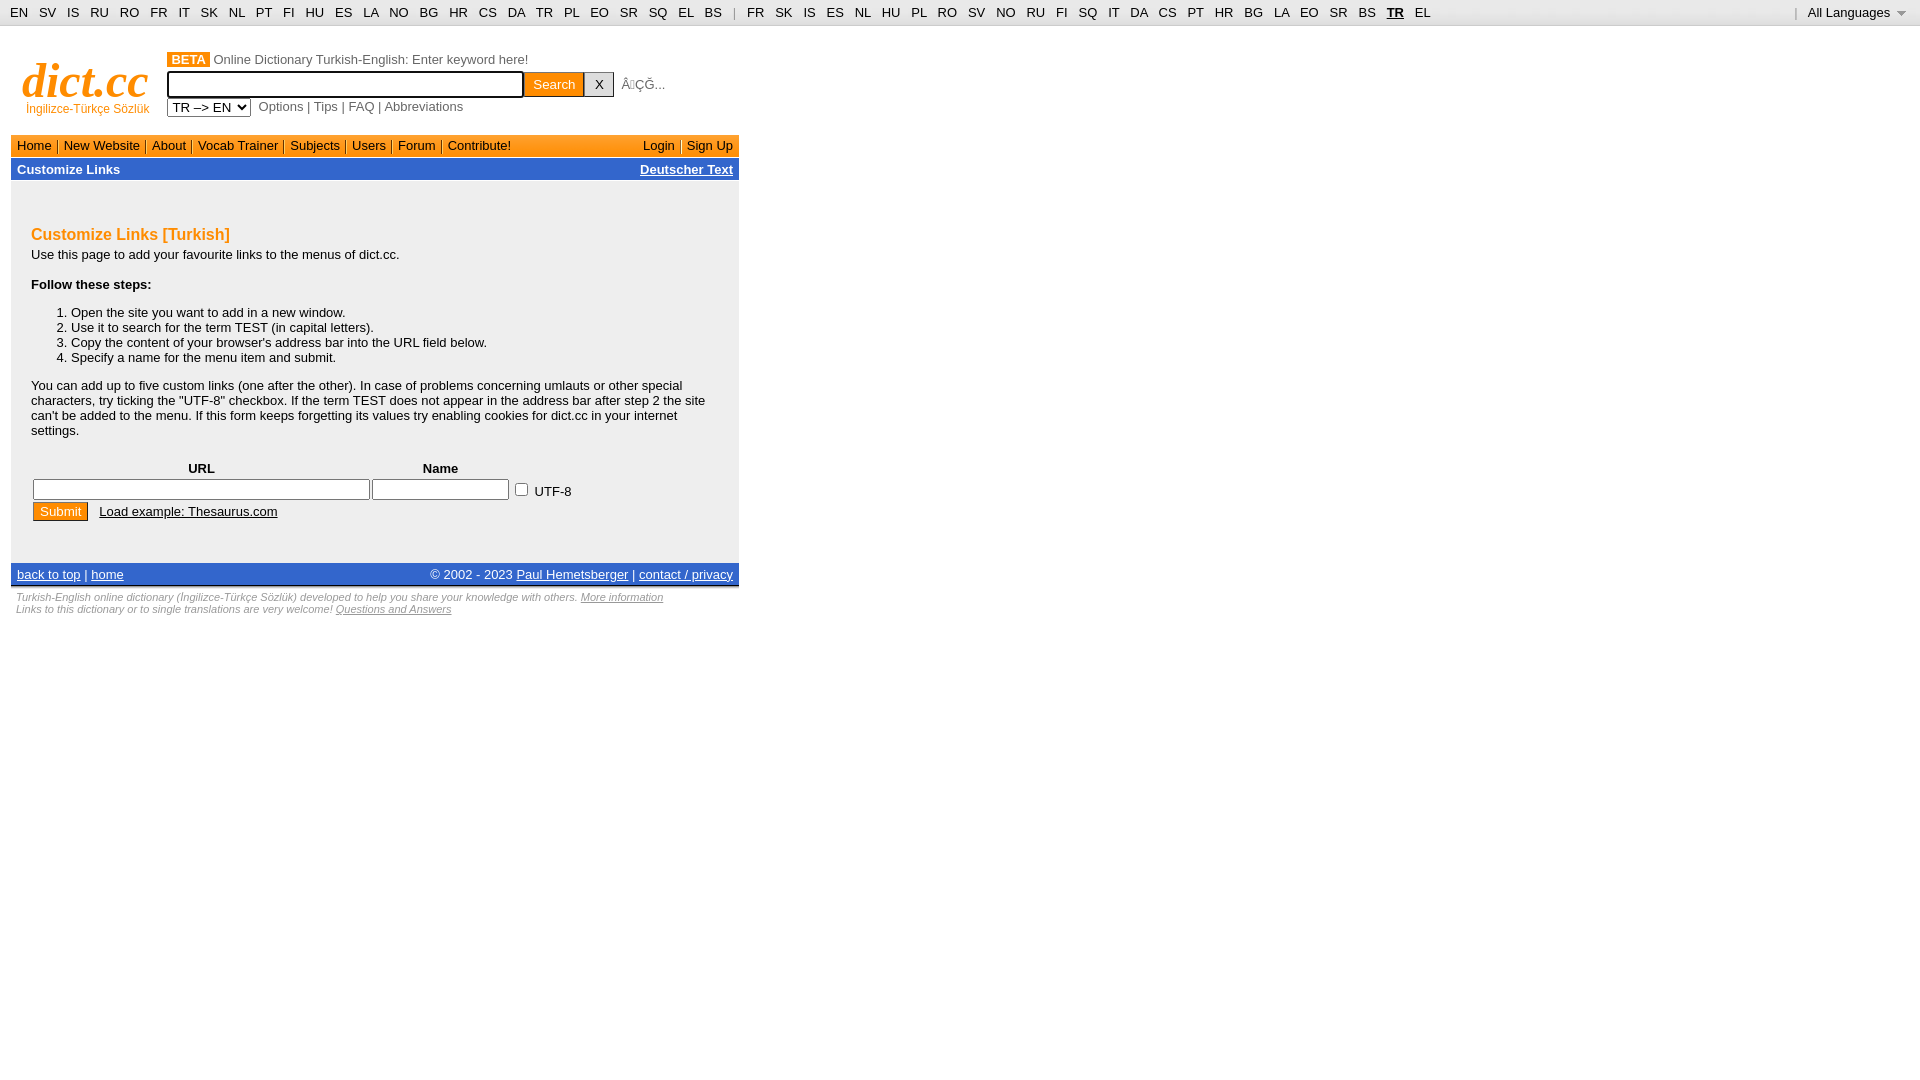  What do you see at coordinates (714, 12) in the screenshot?
I see `BS` at bounding box center [714, 12].